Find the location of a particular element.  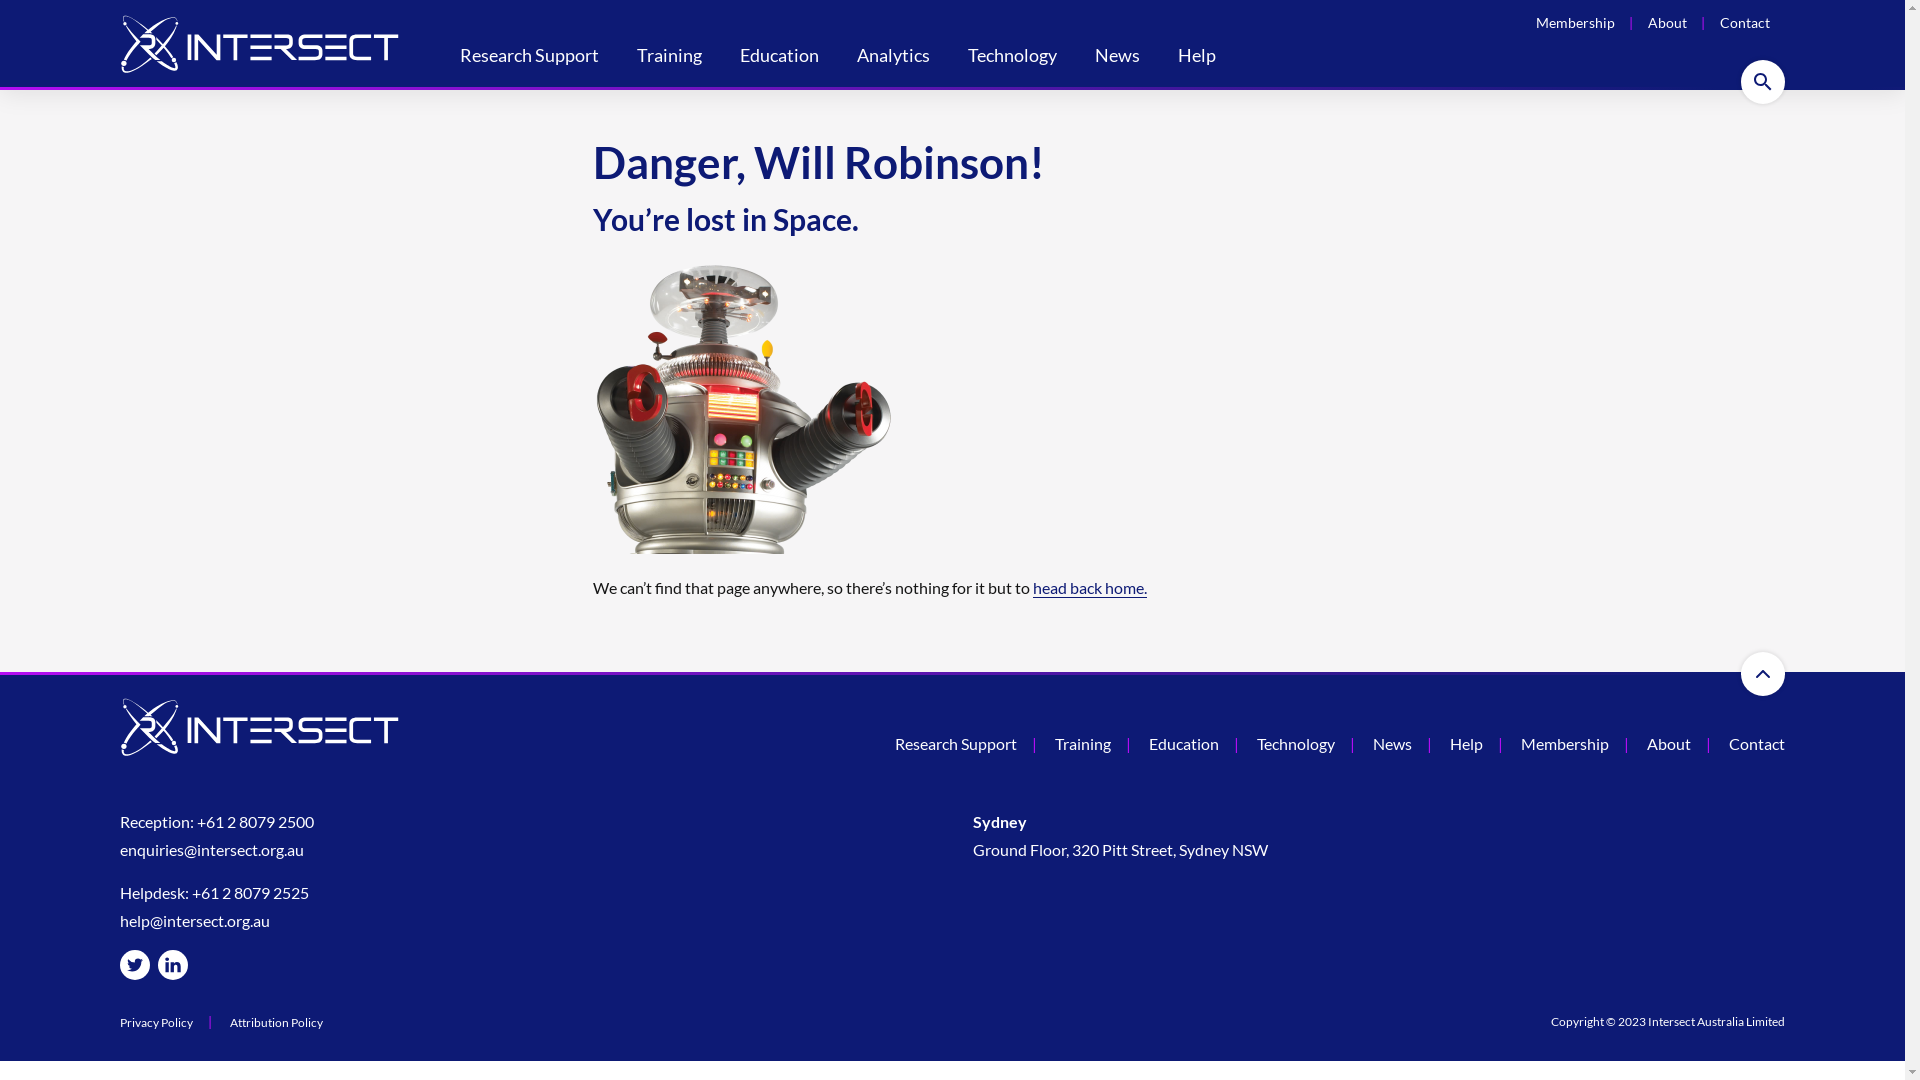

Education is located at coordinates (1184, 744).